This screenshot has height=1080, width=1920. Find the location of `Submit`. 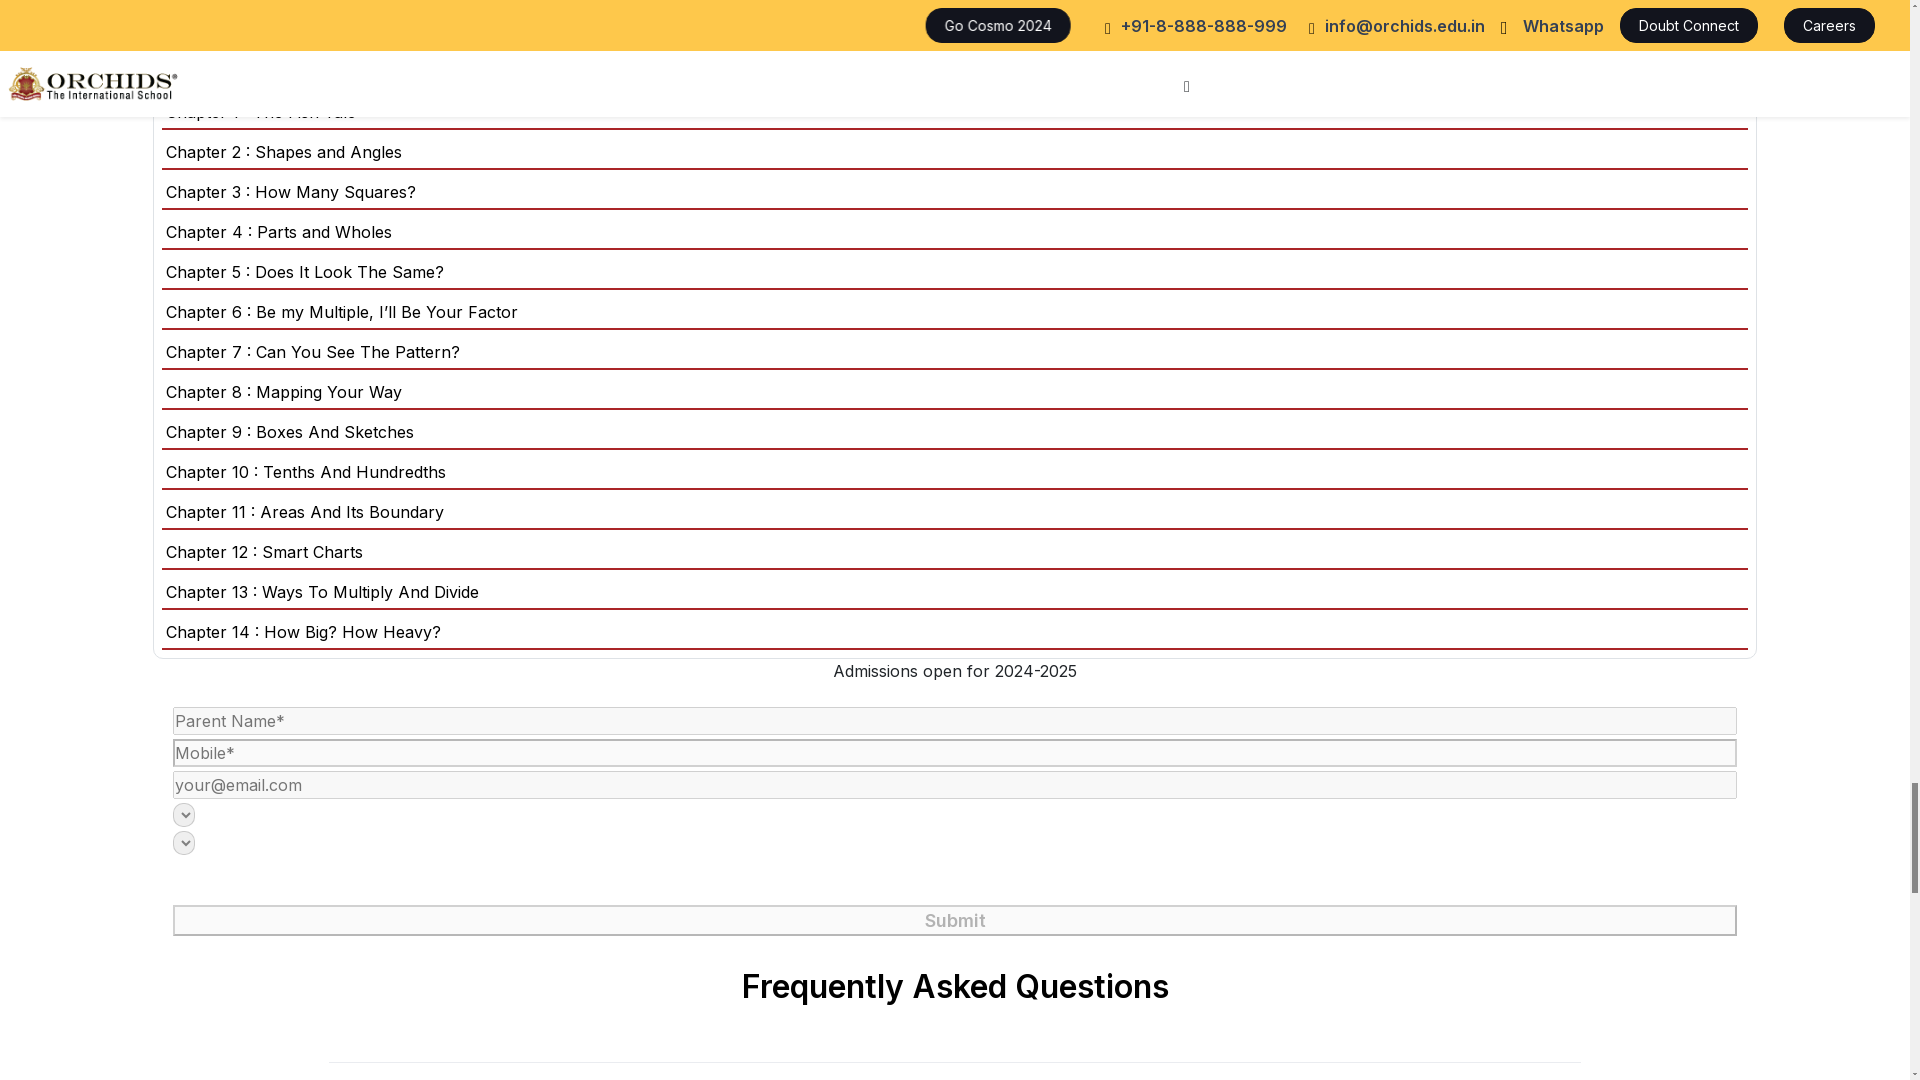

Submit is located at coordinates (954, 920).